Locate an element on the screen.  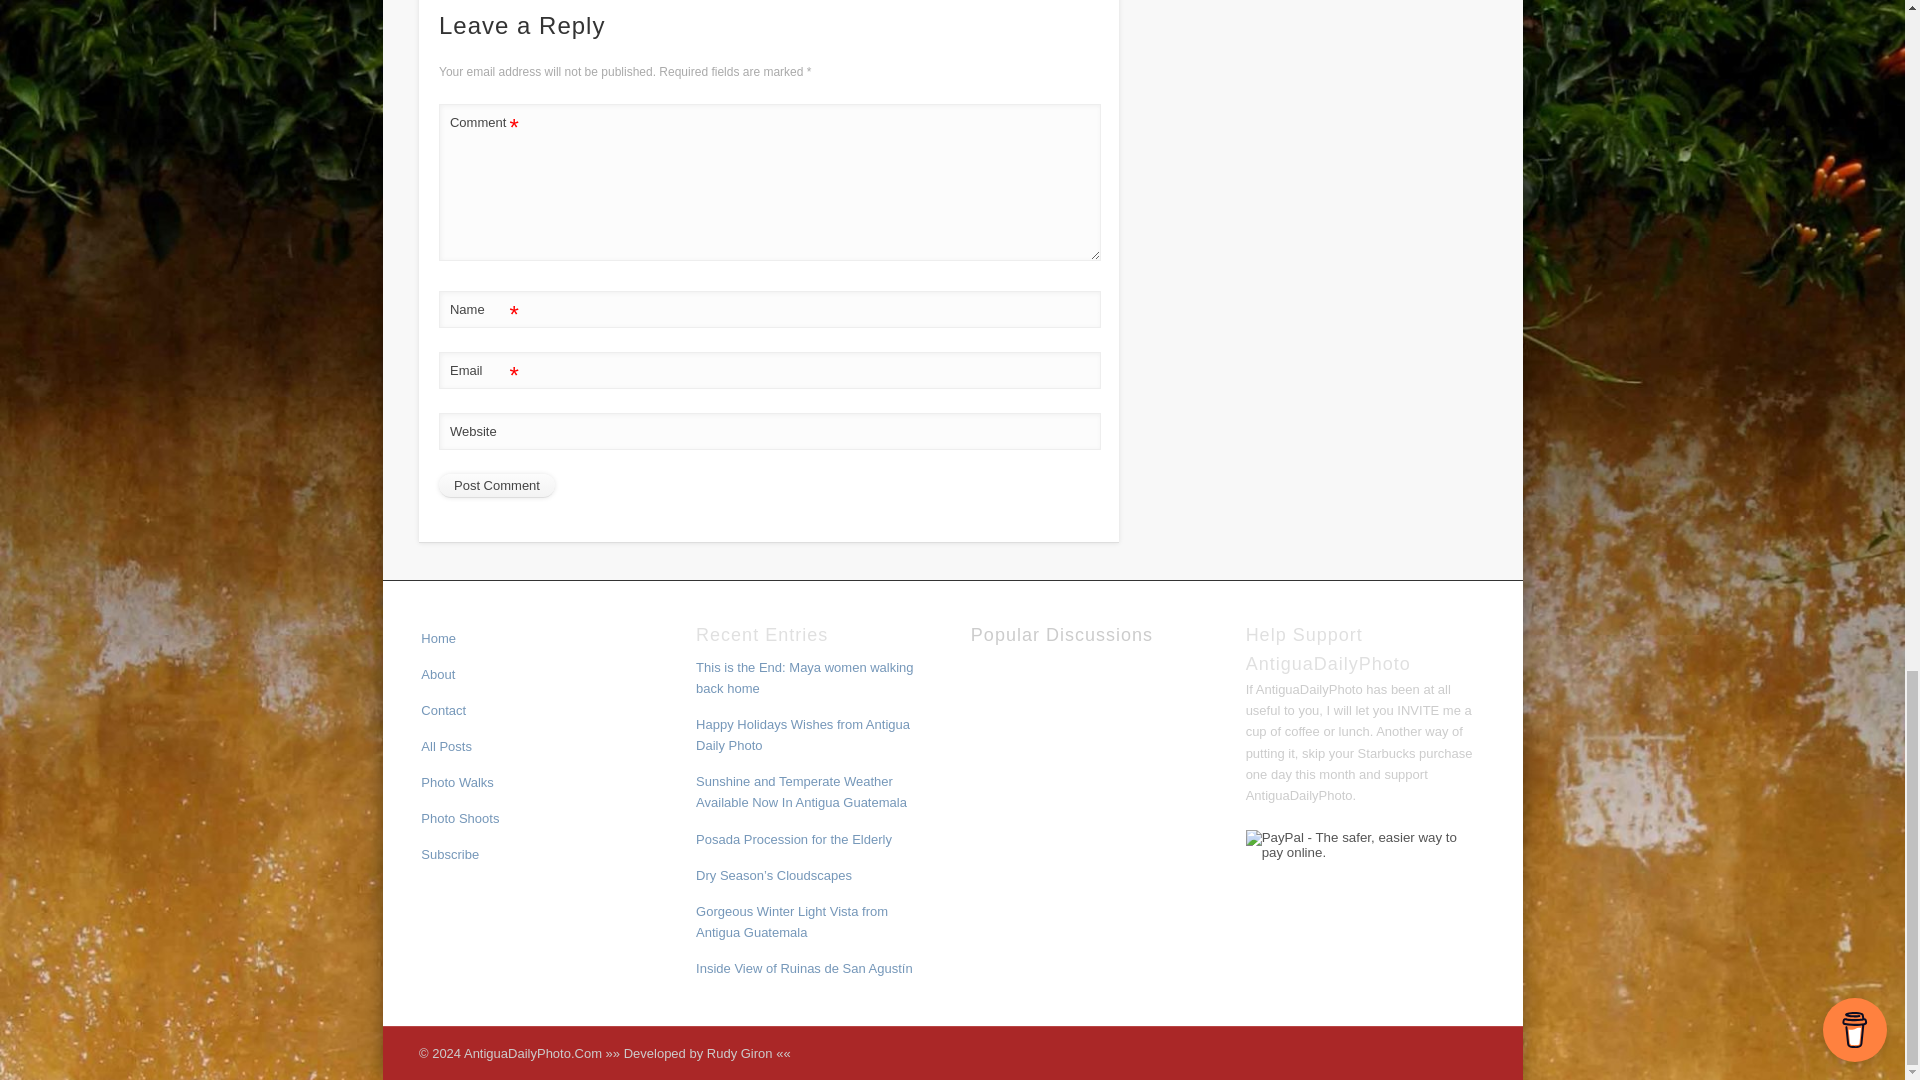
About is located at coordinates (438, 674).